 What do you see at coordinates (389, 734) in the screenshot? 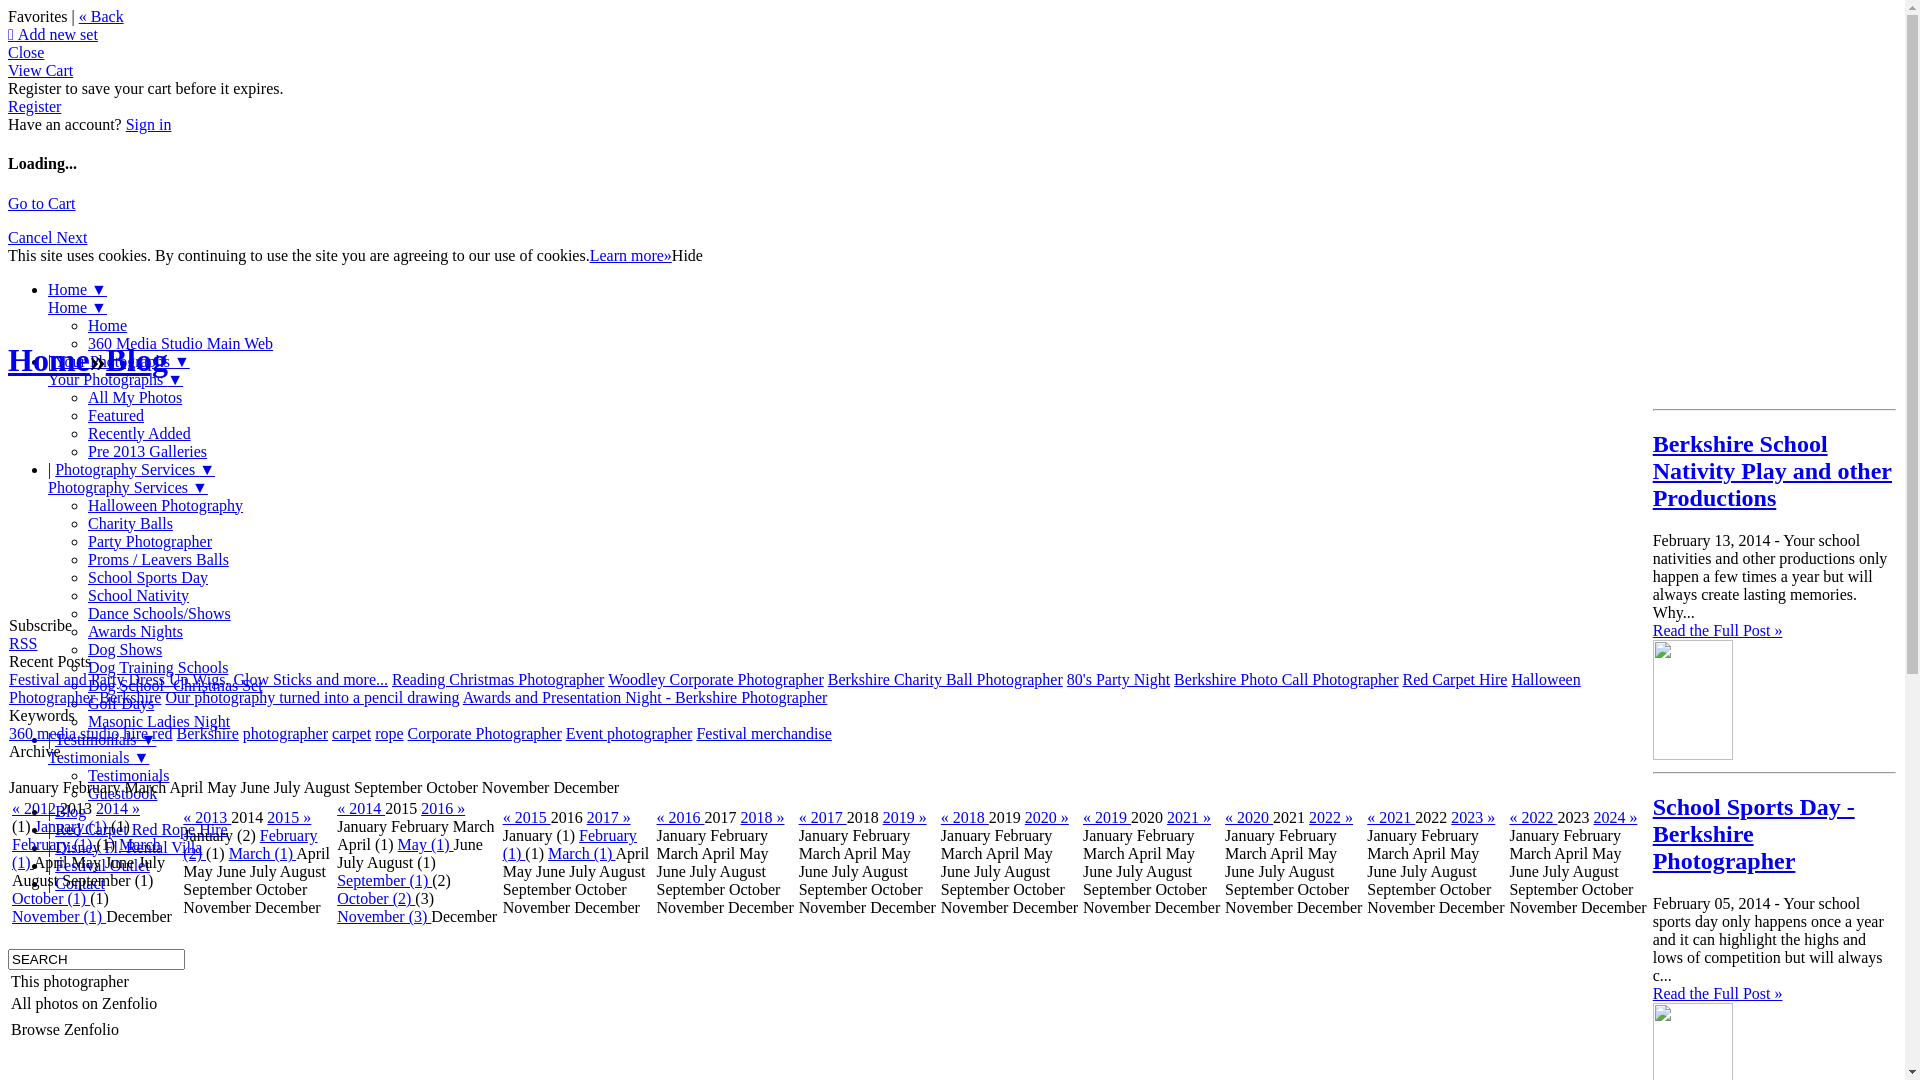
I see `rope` at bounding box center [389, 734].